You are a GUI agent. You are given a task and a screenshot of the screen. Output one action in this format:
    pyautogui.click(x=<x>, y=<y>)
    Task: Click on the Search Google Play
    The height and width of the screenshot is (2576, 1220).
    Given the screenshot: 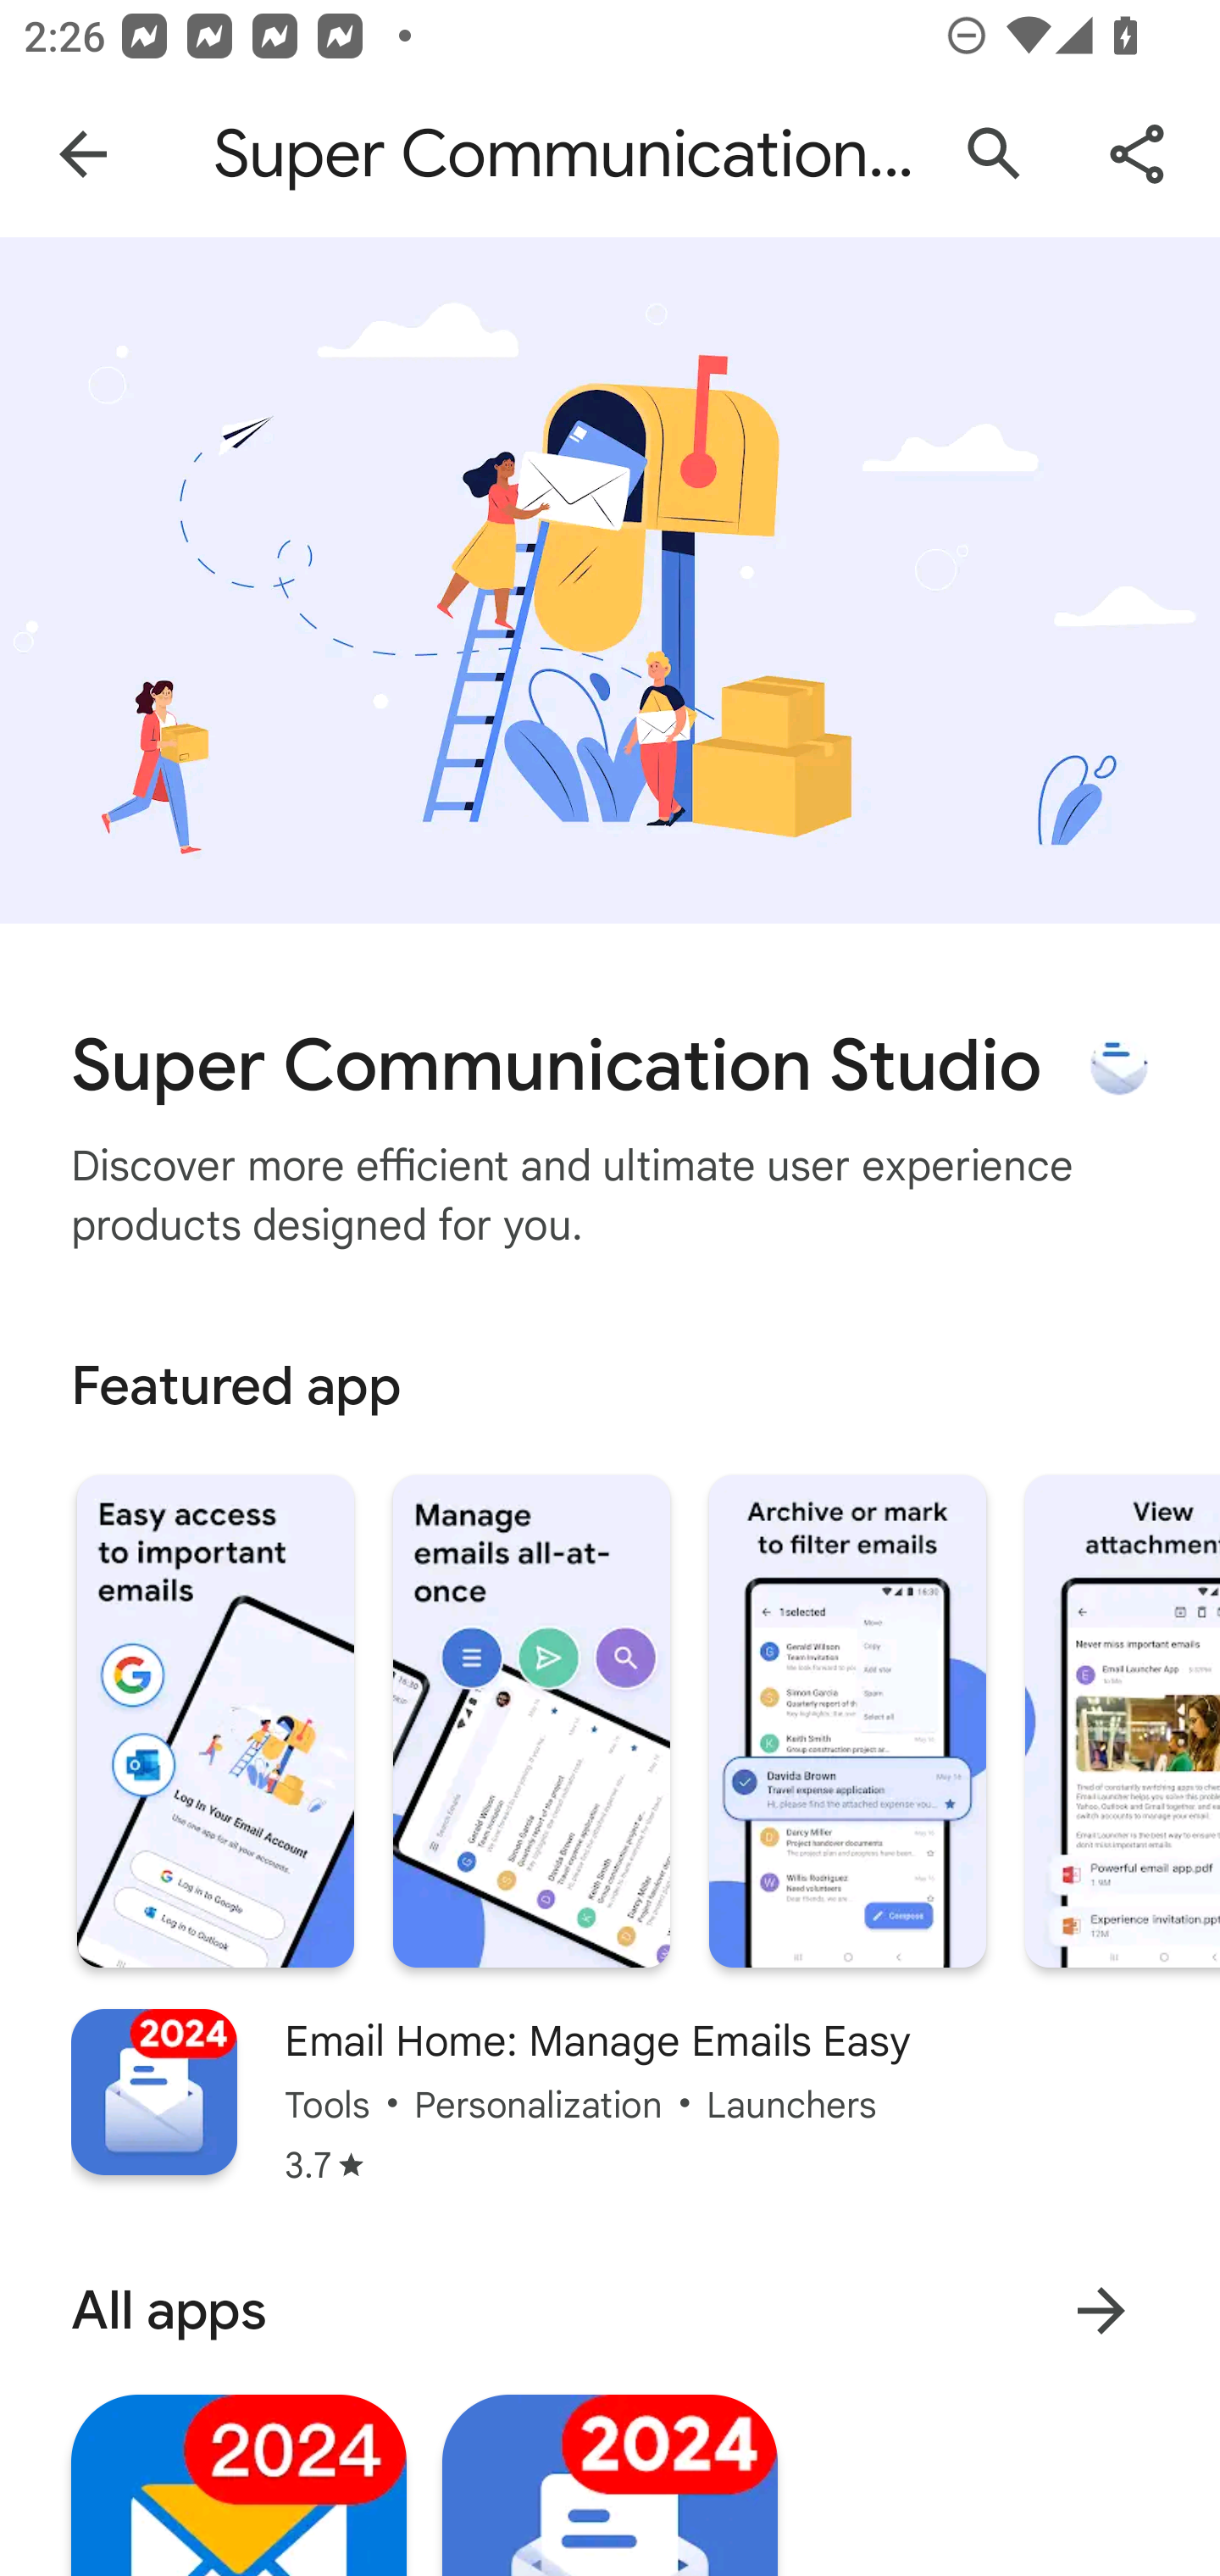 What is the action you would take?
    pyautogui.click(x=995, y=154)
    